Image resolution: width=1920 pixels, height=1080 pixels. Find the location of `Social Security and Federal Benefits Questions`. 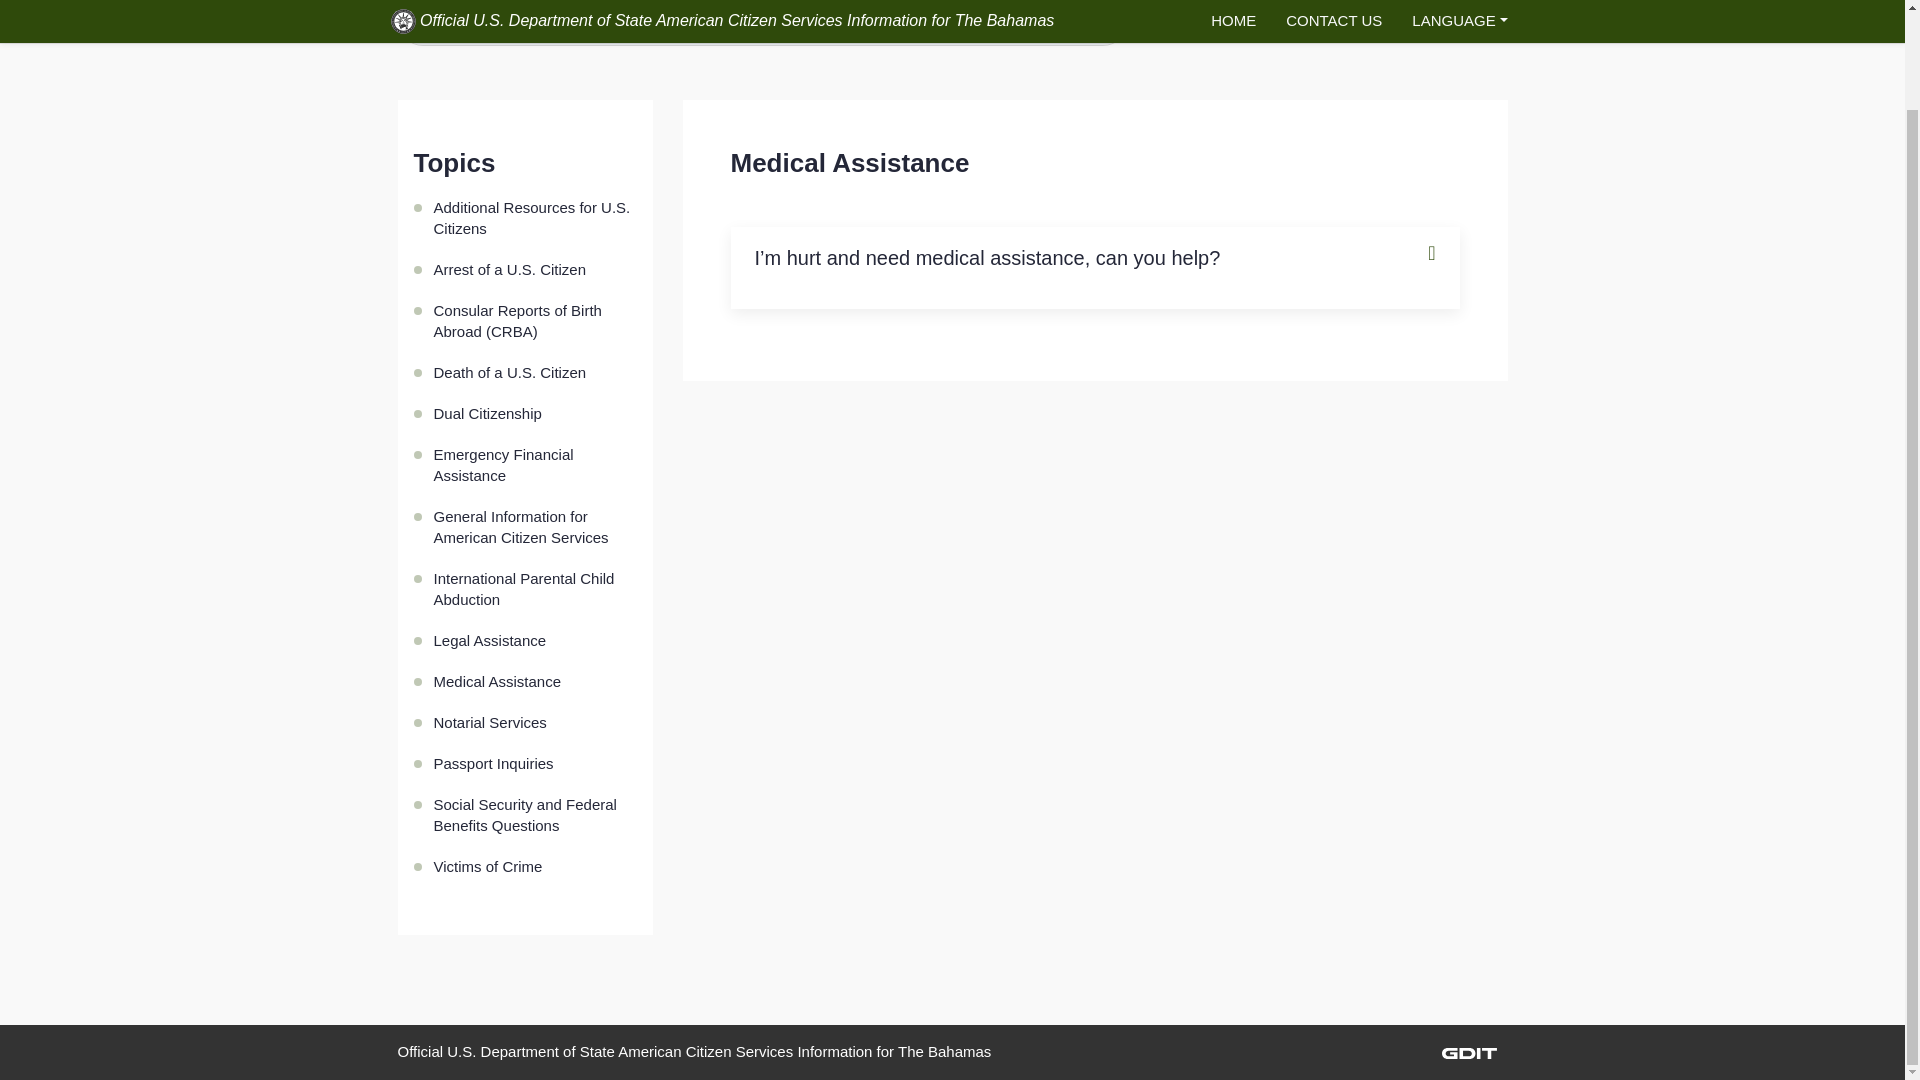

Social Security and Federal Benefits Questions is located at coordinates (535, 814).